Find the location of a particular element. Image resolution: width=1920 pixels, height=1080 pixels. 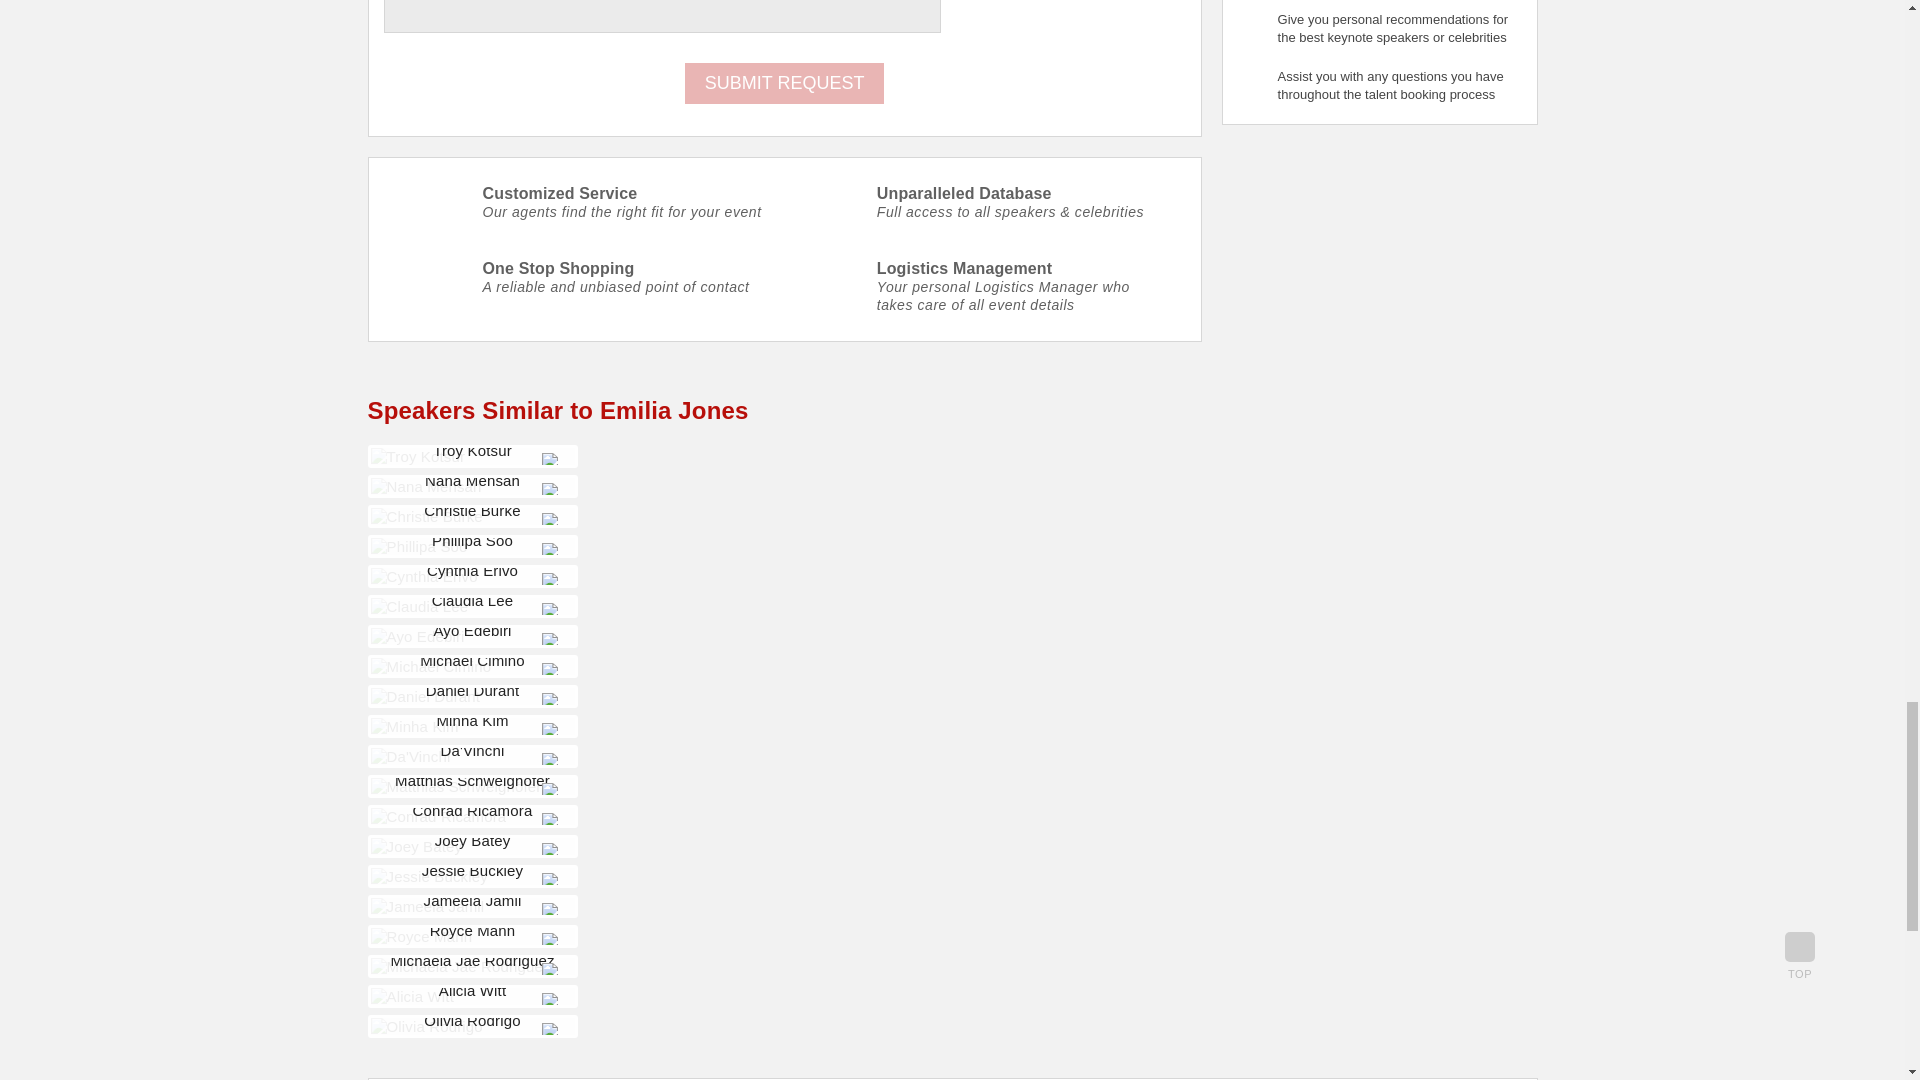

Troy Kotsur is located at coordinates (417, 456).